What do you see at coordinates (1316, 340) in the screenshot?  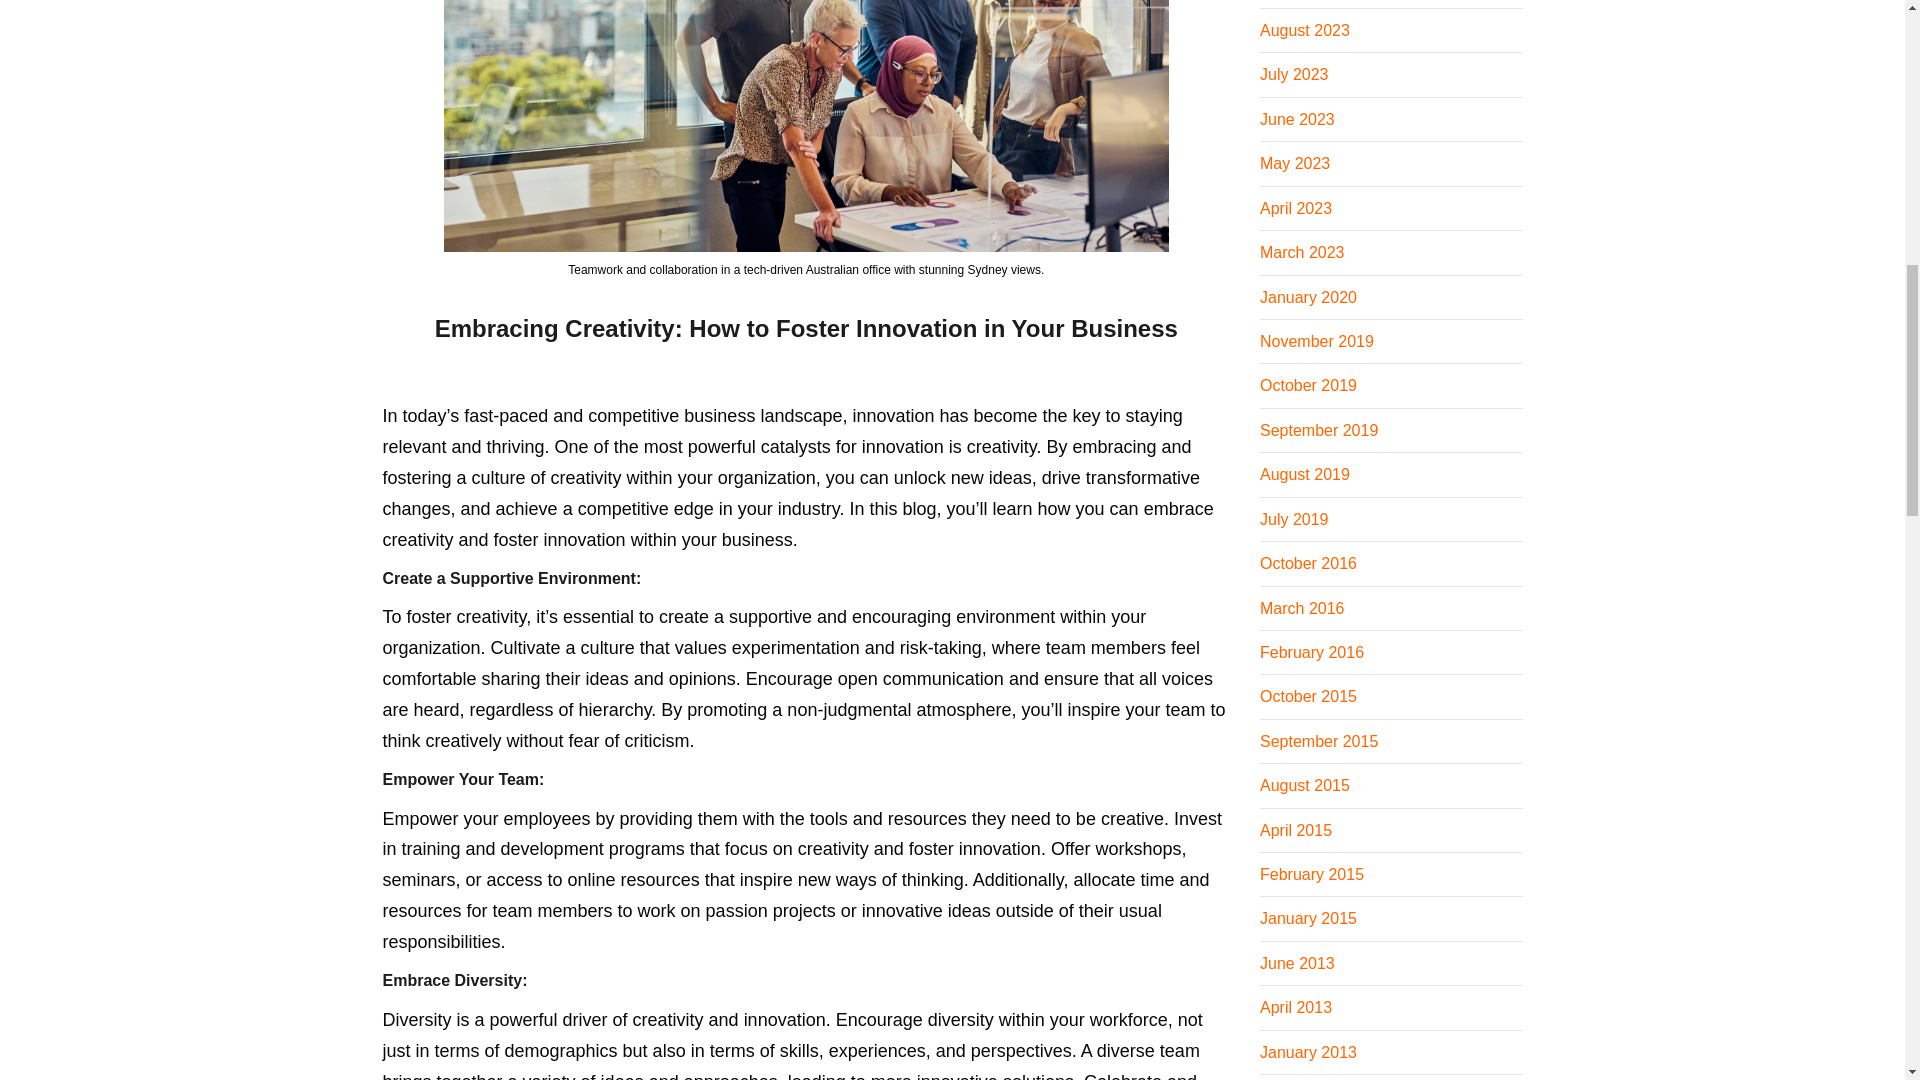 I see `November 2019` at bounding box center [1316, 340].